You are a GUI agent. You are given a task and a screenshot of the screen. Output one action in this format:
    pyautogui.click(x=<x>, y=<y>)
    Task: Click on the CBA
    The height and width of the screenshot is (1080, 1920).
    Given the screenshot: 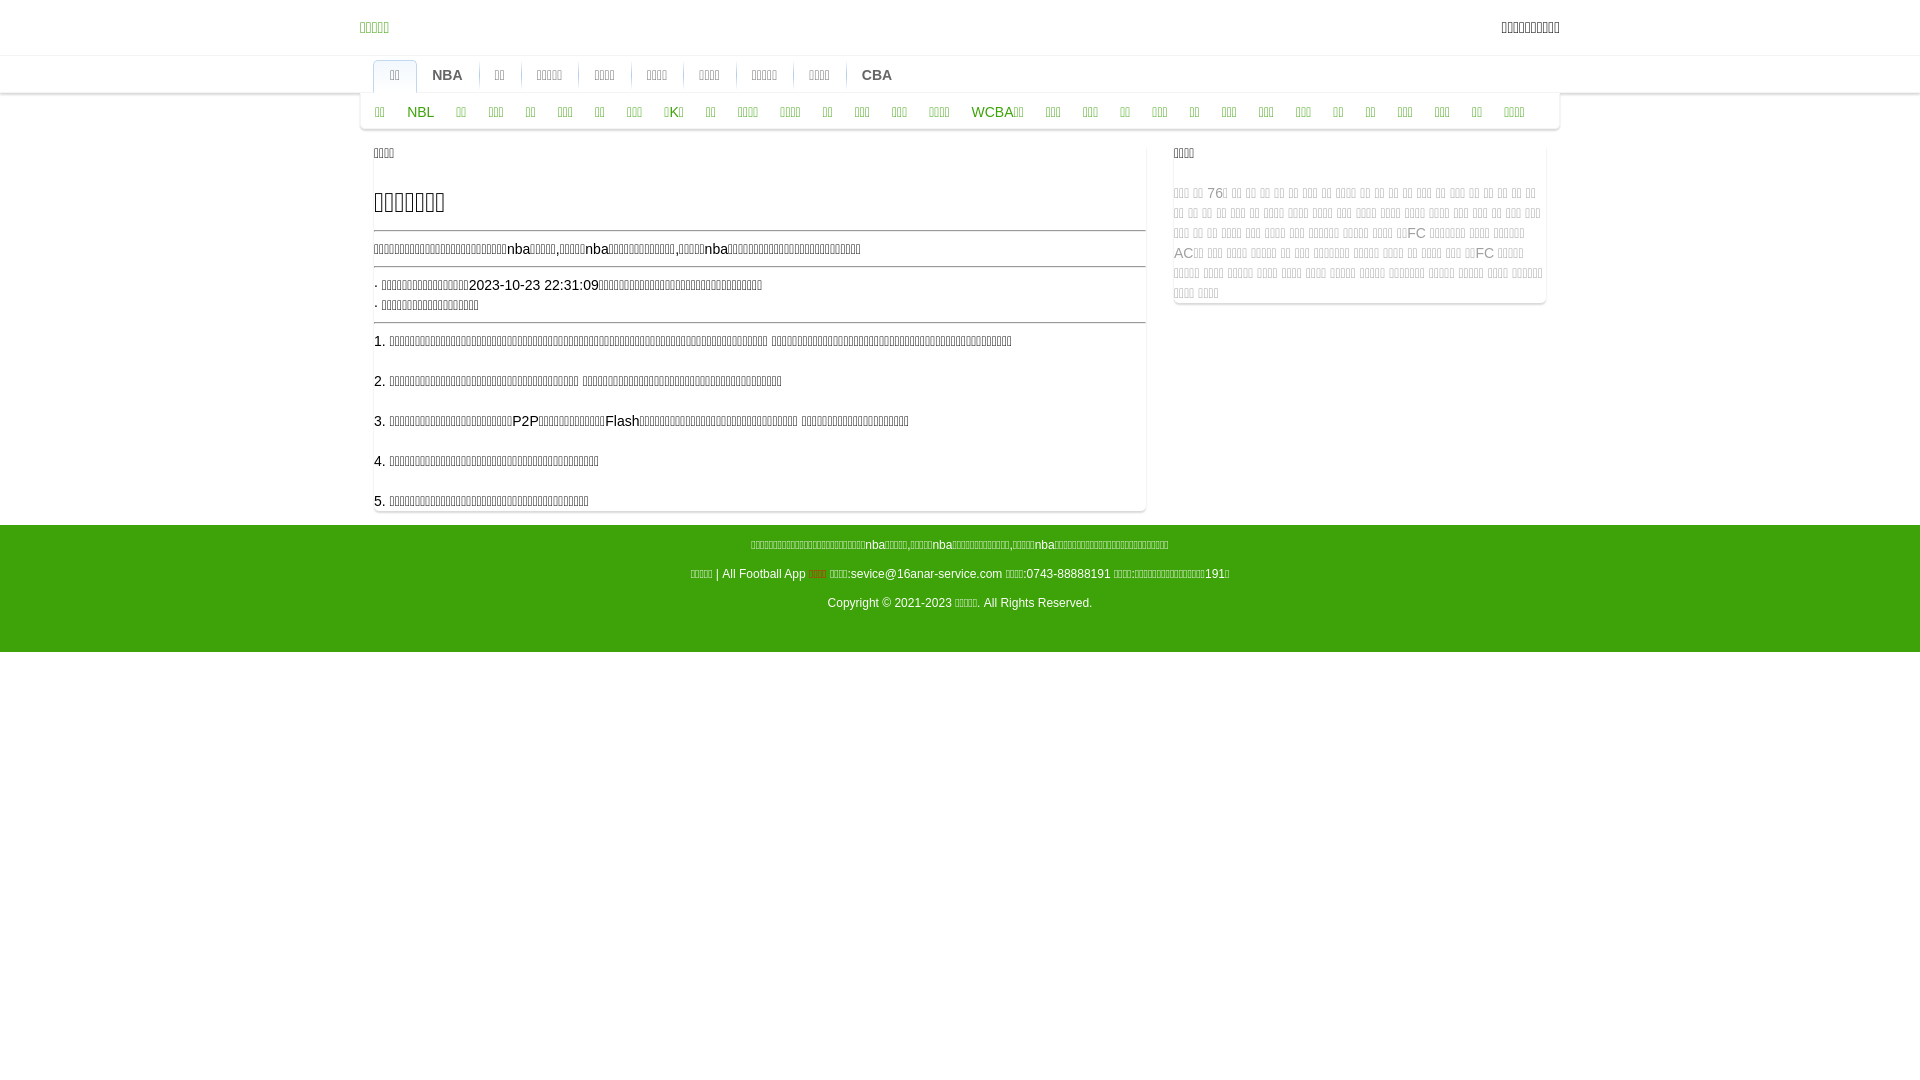 What is the action you would take?
    pyautogui.click(x=877, y=75)
    